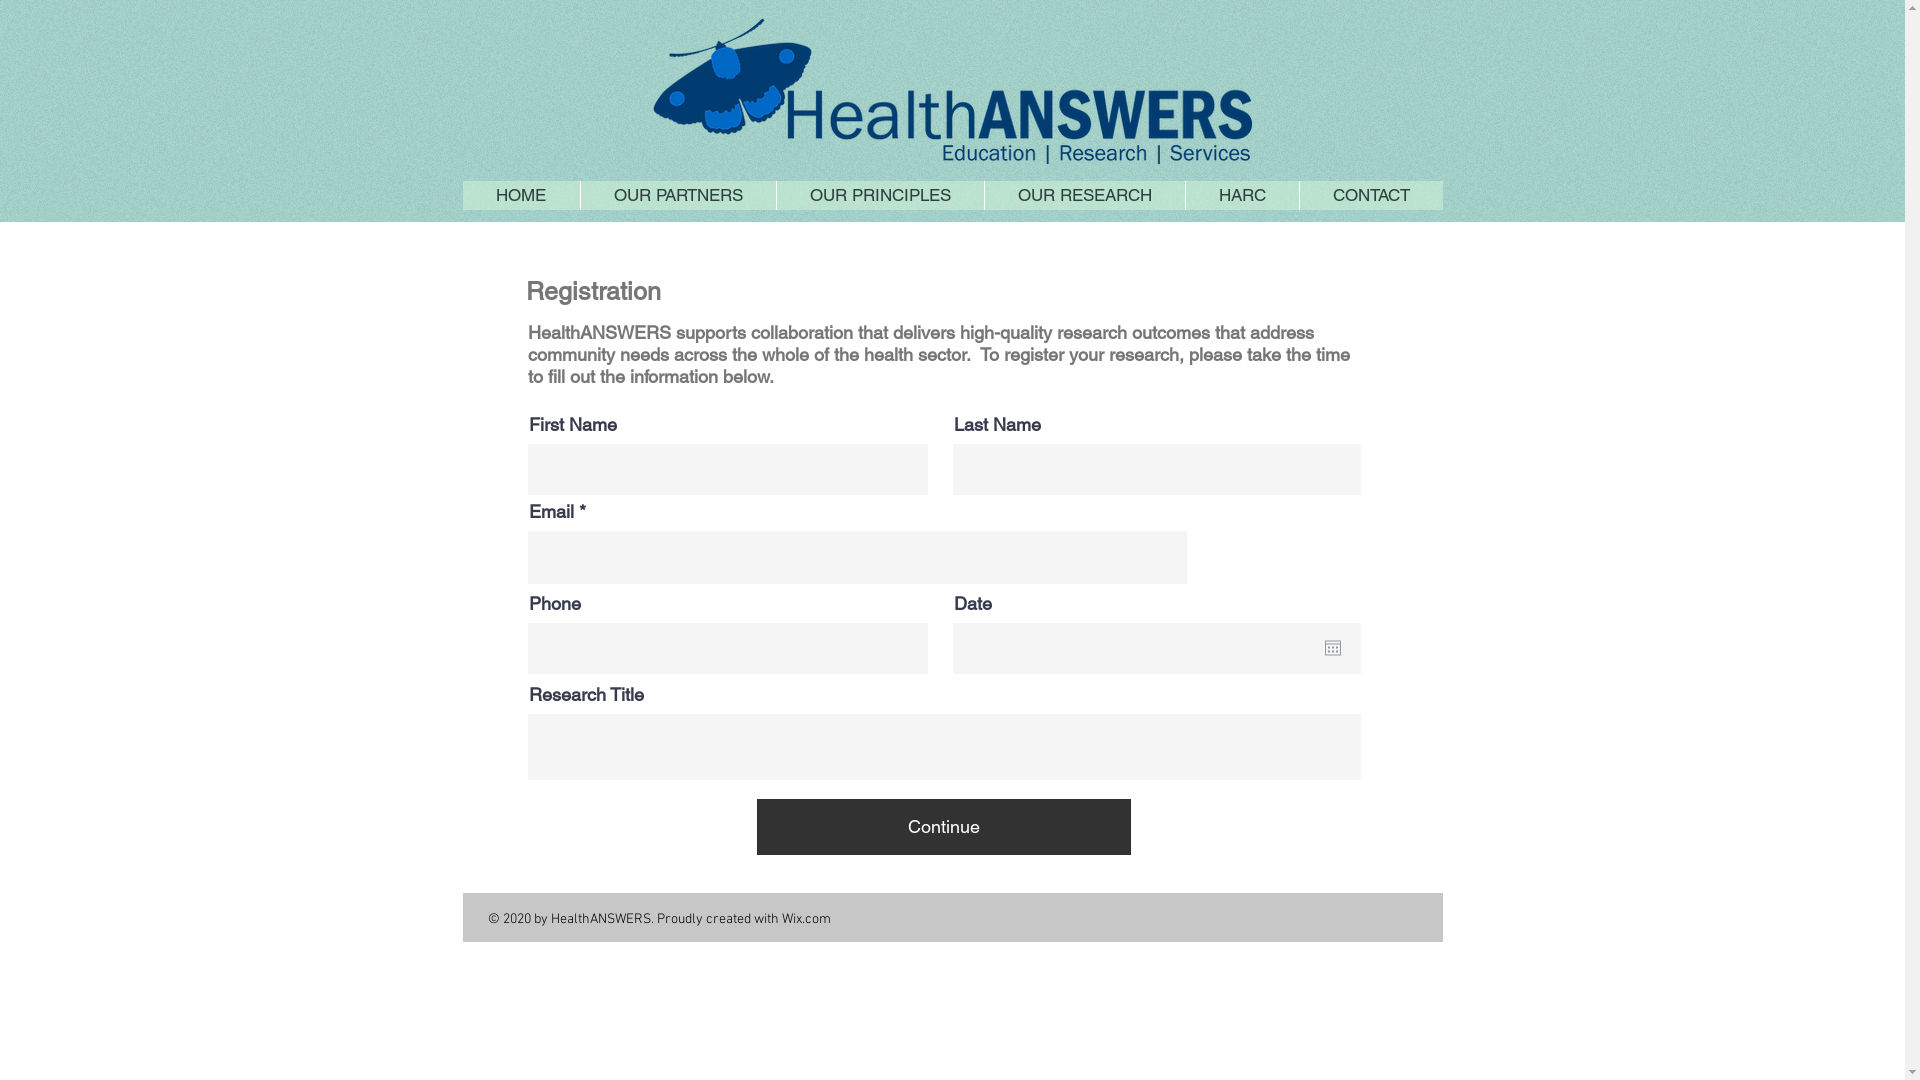 This screenshot has width=1920, height=1080. What do you see at coordinates (880, 196) in the screenshot?
I see `OUR PRINCIPLES` at bounding box center [880, 196].